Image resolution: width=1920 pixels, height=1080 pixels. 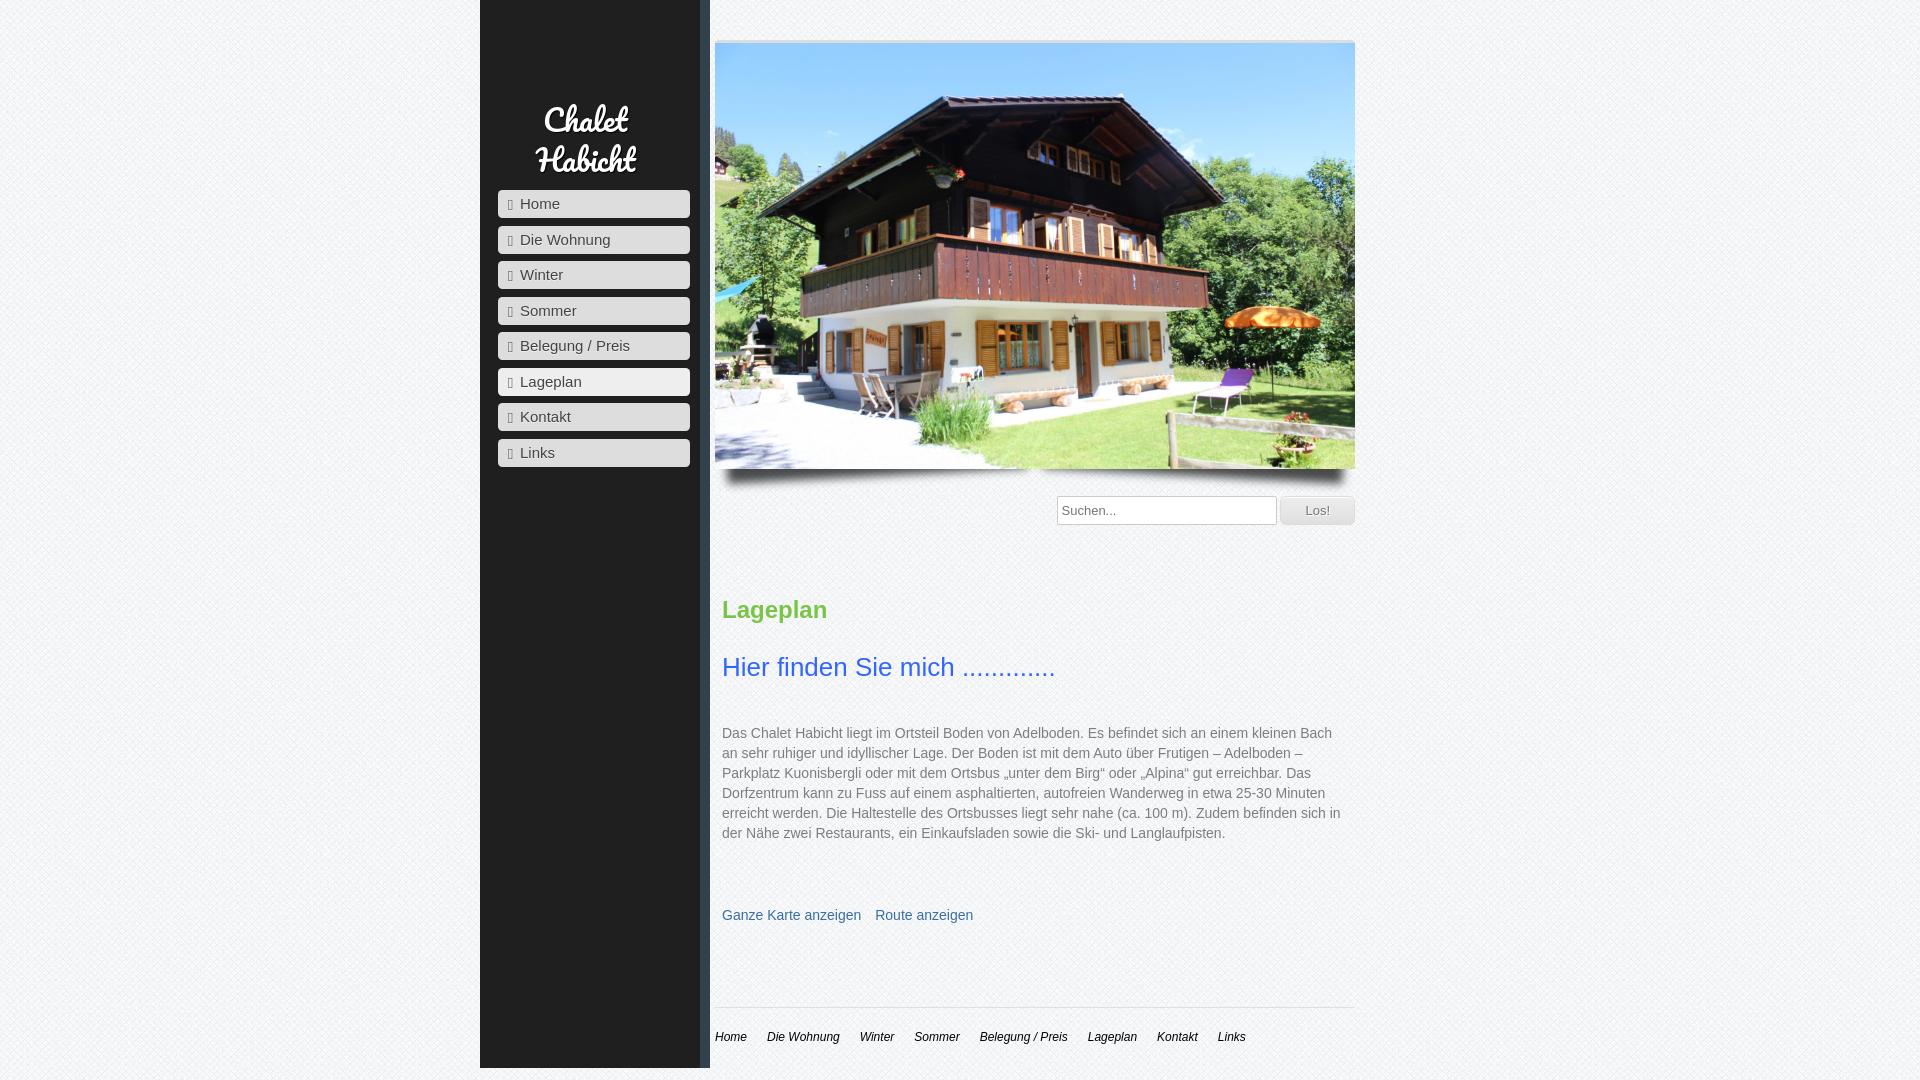 What do you see at coordinates (594, 417) in the screenshot?
I see `Kontakt` at bounding box center [594, 417].